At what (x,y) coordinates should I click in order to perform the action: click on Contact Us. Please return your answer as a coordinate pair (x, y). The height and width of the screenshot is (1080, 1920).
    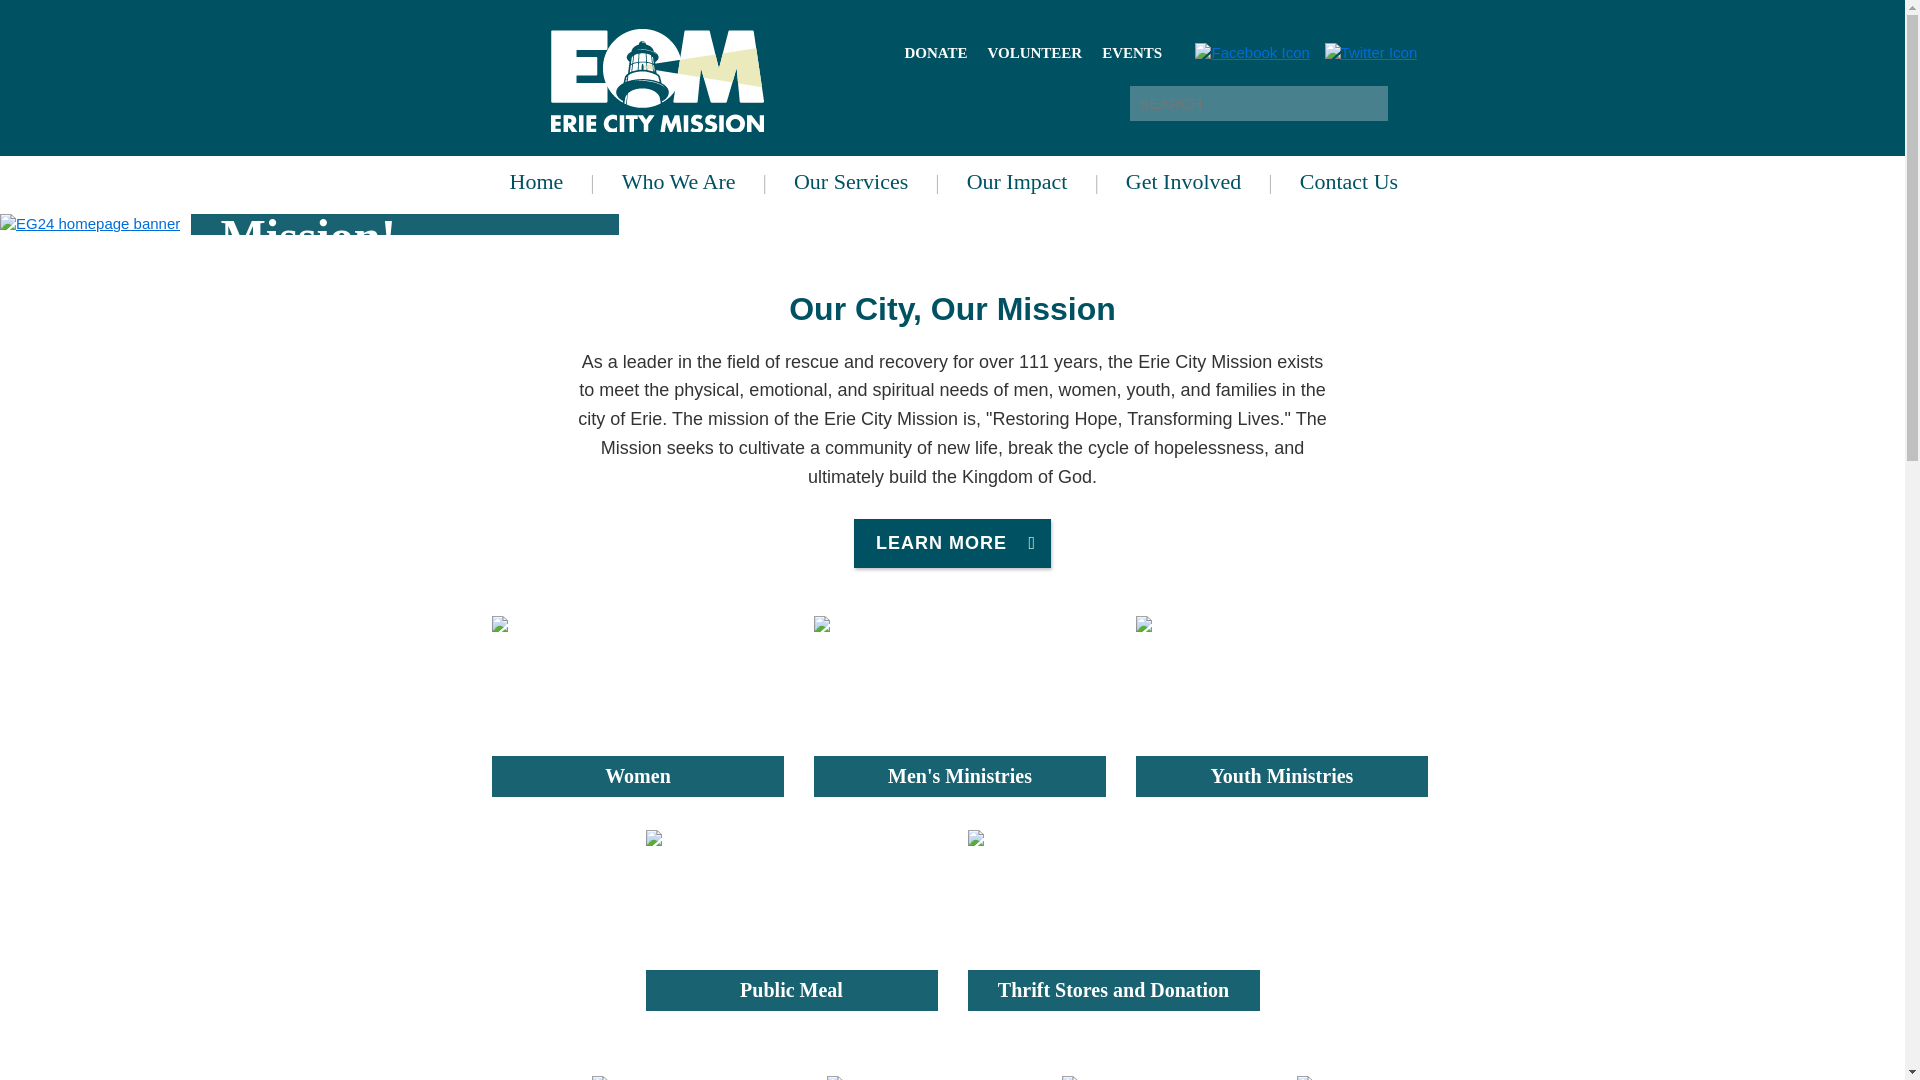
    Looking at the image, I should click on (1334, 182).